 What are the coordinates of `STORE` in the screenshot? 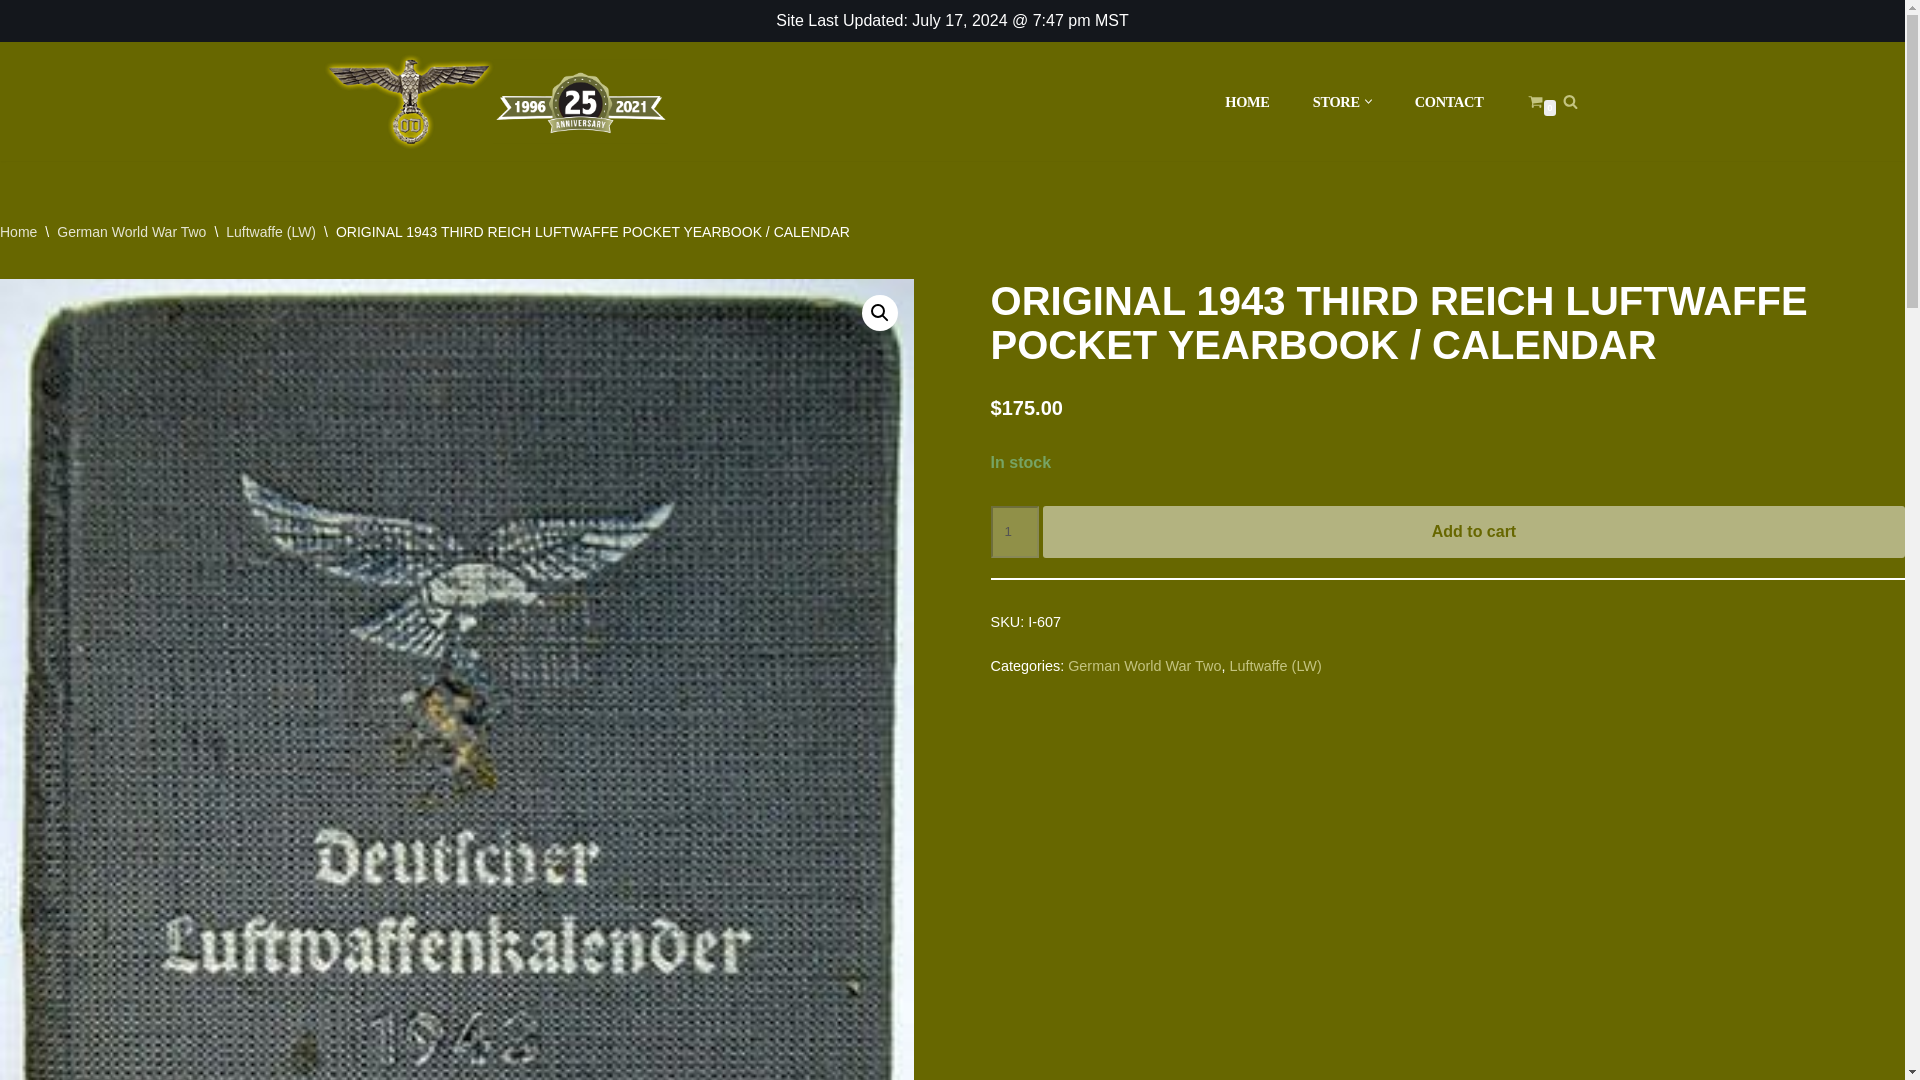 It's located at (1336, 101).